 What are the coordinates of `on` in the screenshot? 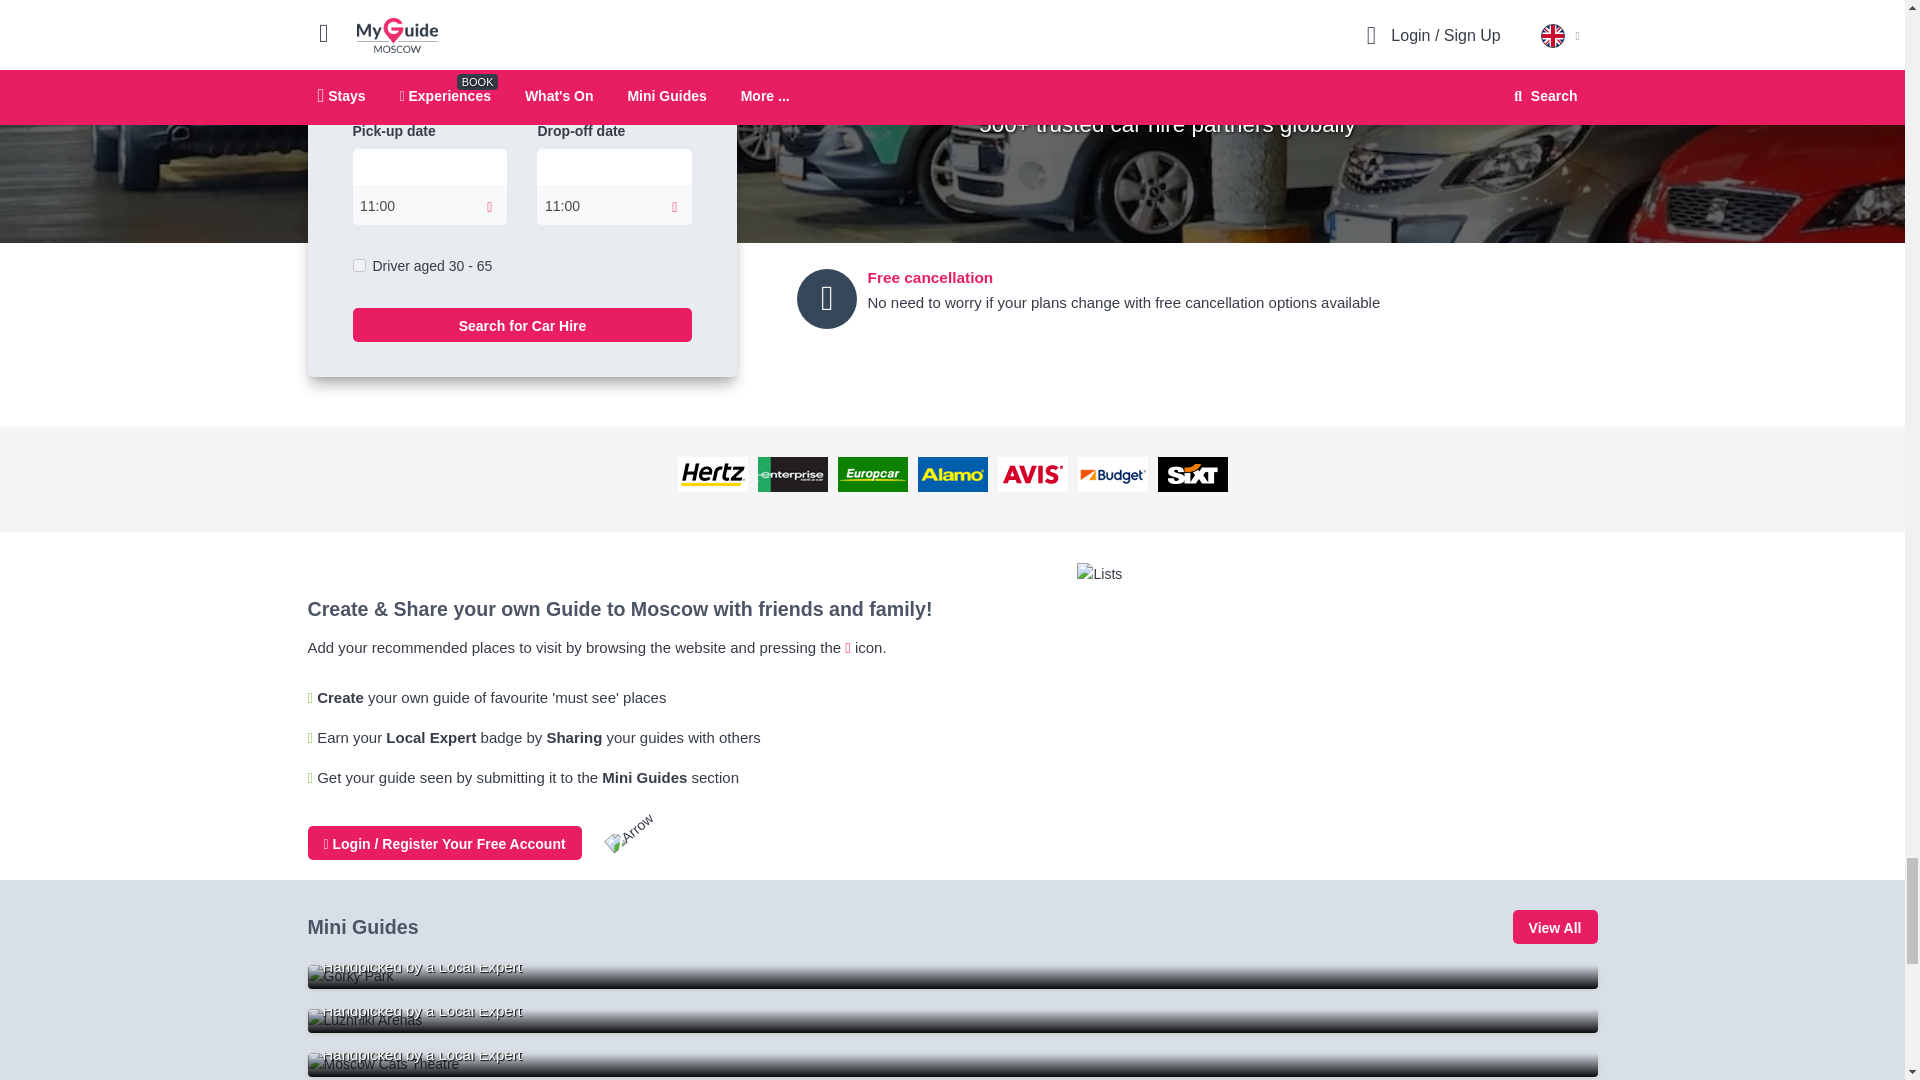 It's located at (358, 266).